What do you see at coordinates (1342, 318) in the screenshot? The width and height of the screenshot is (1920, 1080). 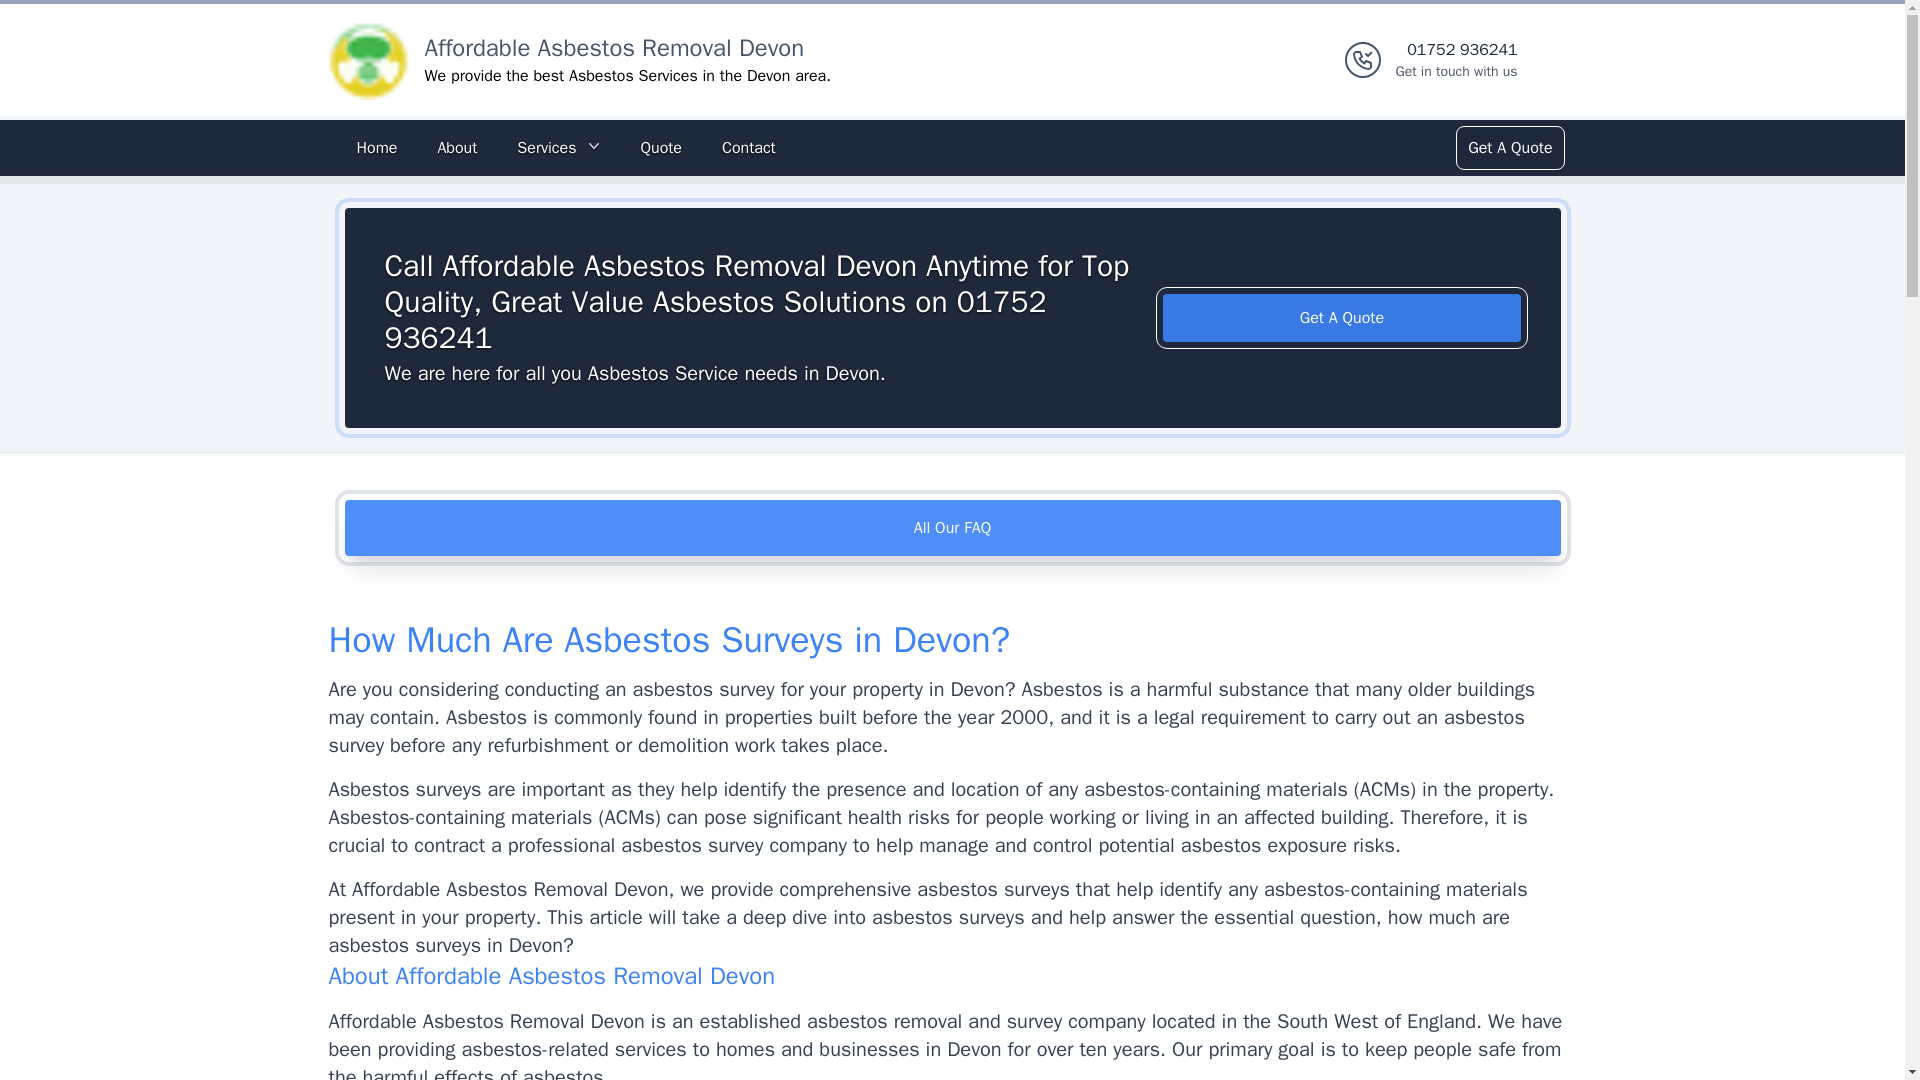 I see `Quote` at bounding box center [1342, 318].